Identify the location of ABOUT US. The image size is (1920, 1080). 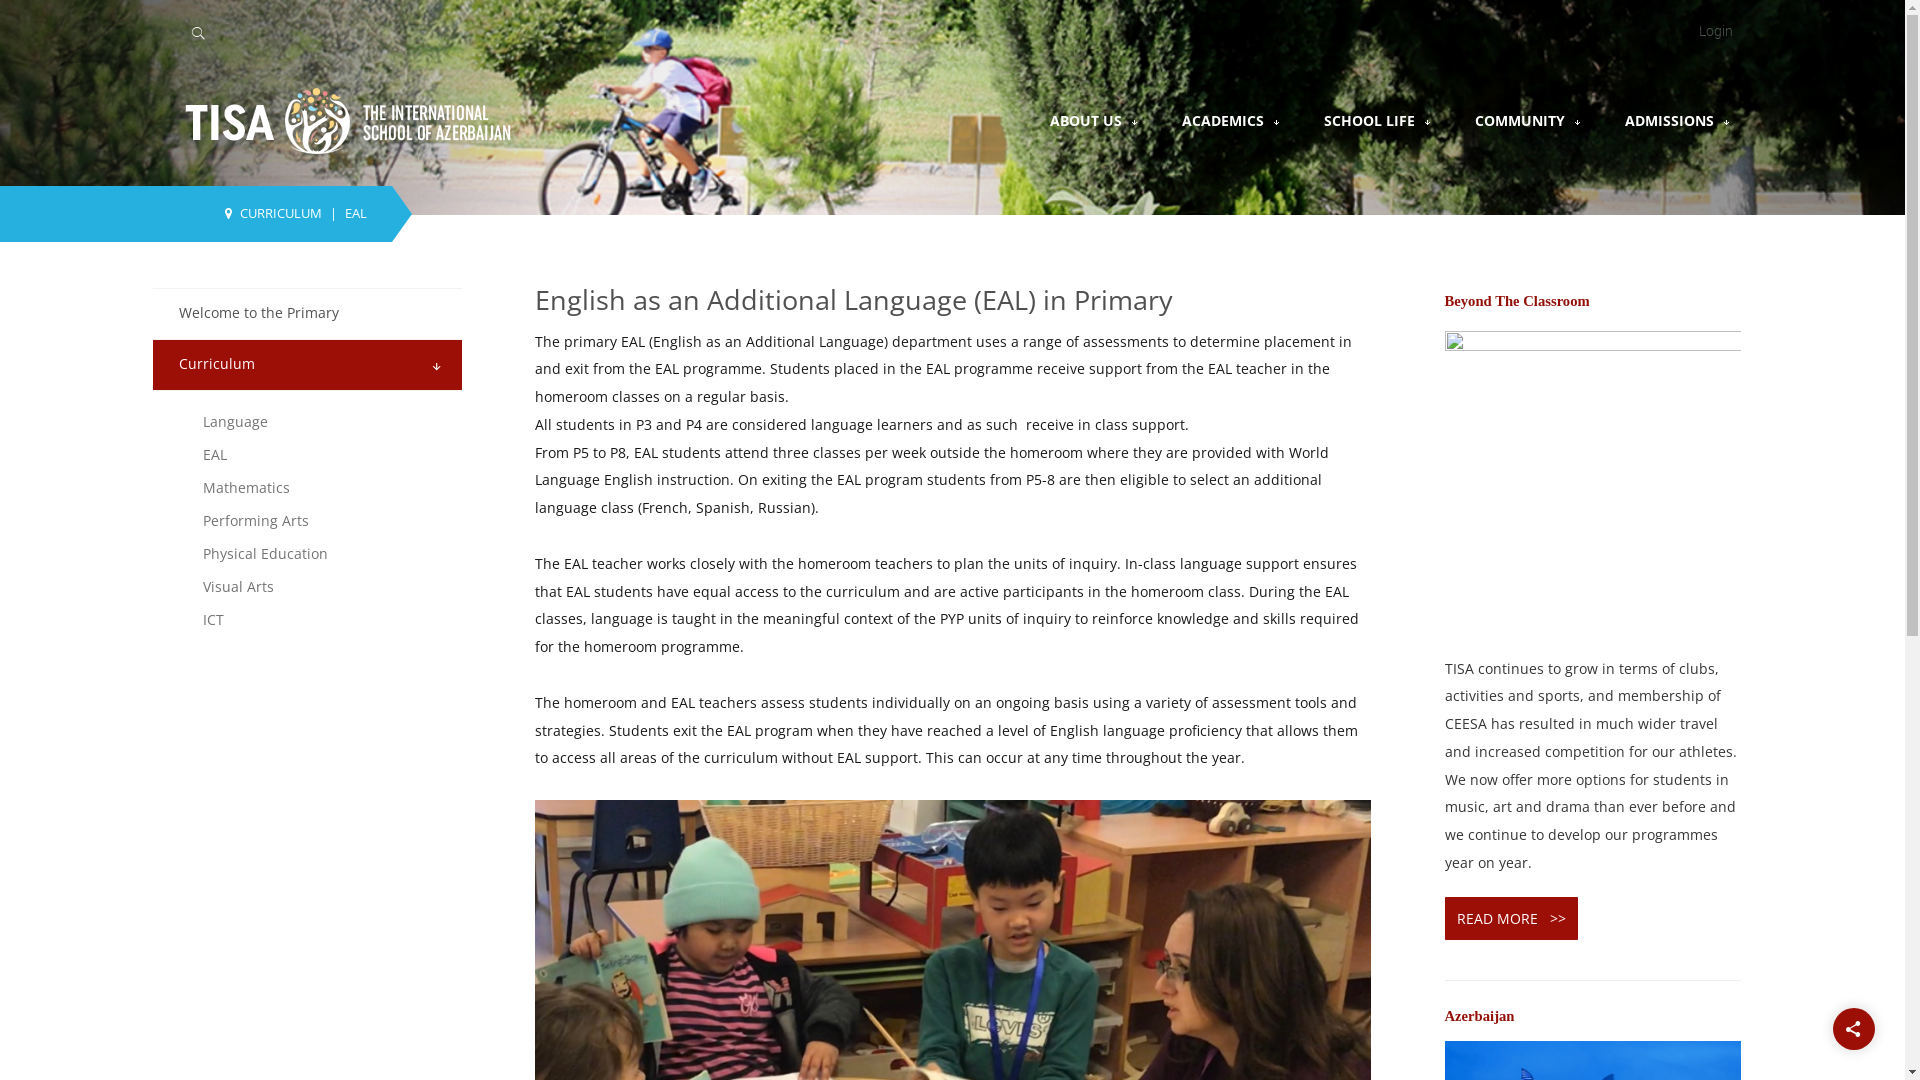
(1086, 120).